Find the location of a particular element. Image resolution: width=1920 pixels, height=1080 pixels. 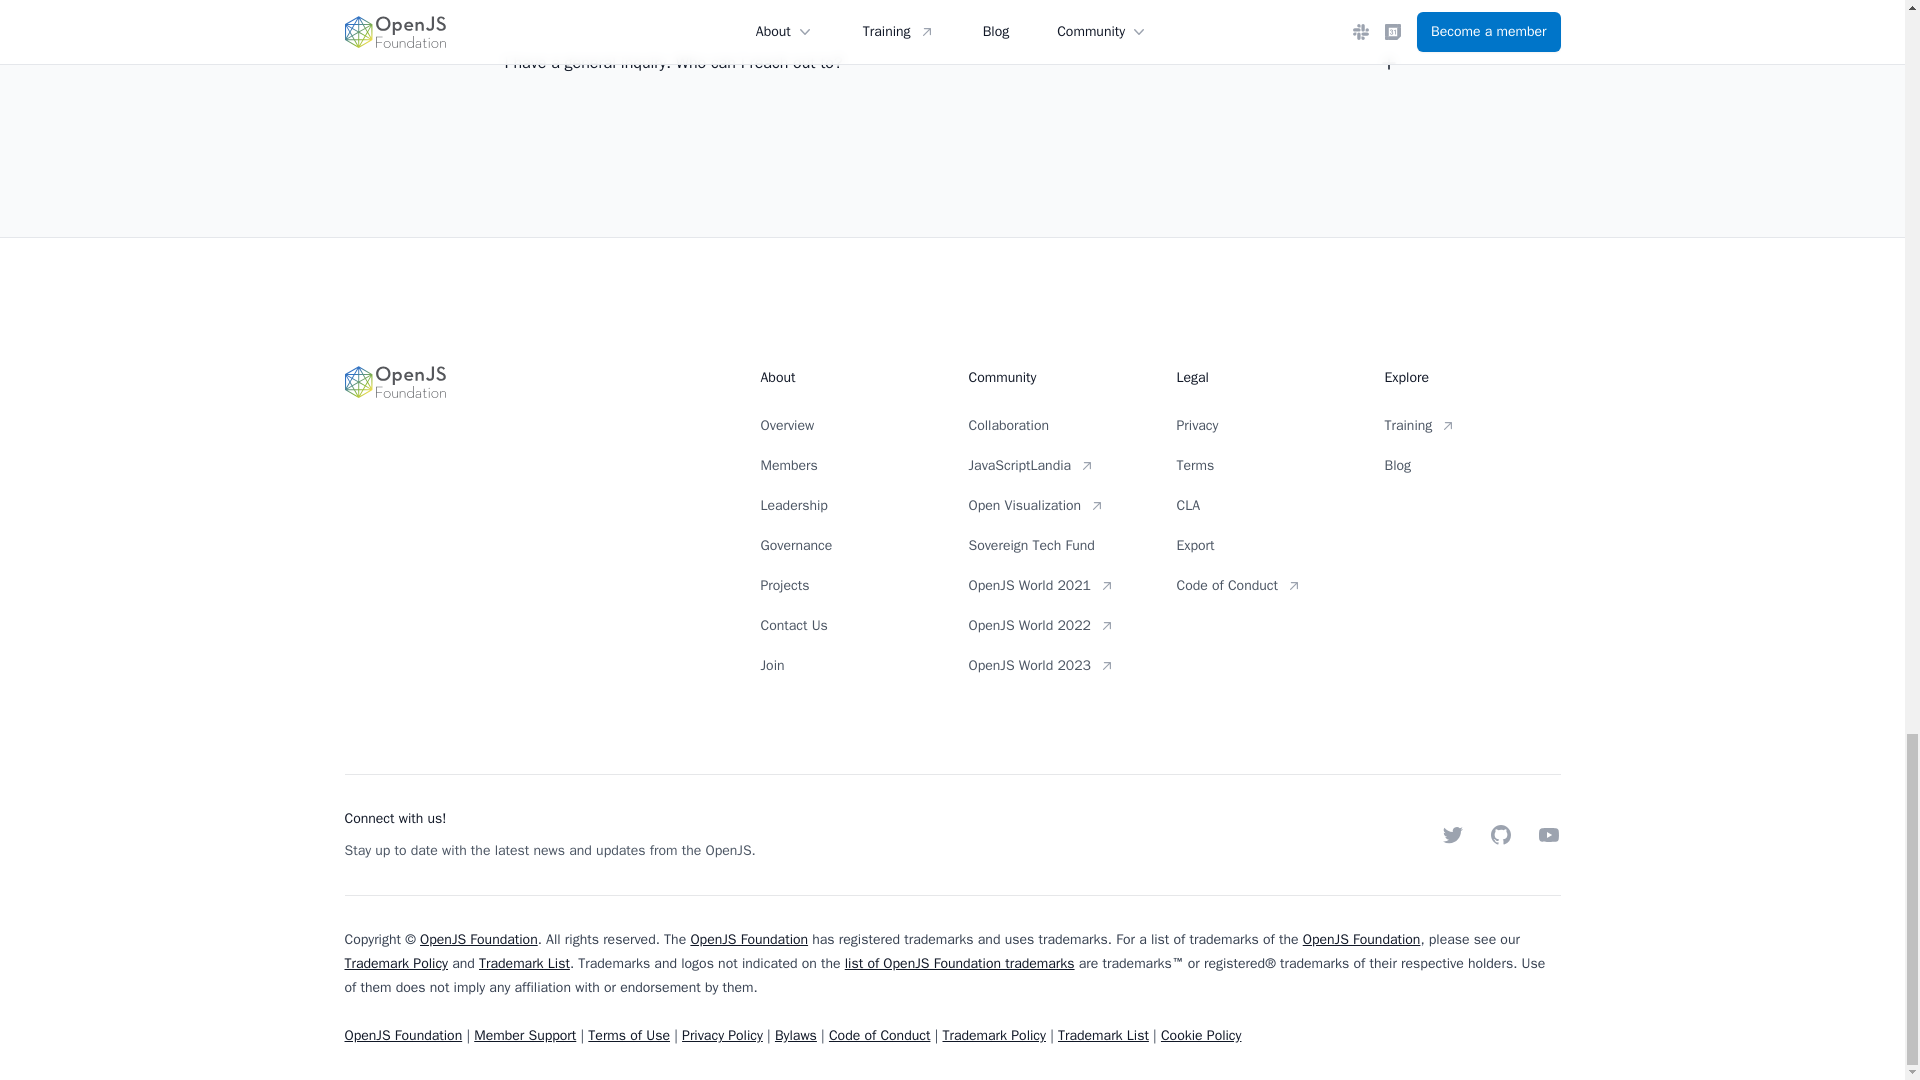

Open Visualization is located at coordinates (1056, 506).